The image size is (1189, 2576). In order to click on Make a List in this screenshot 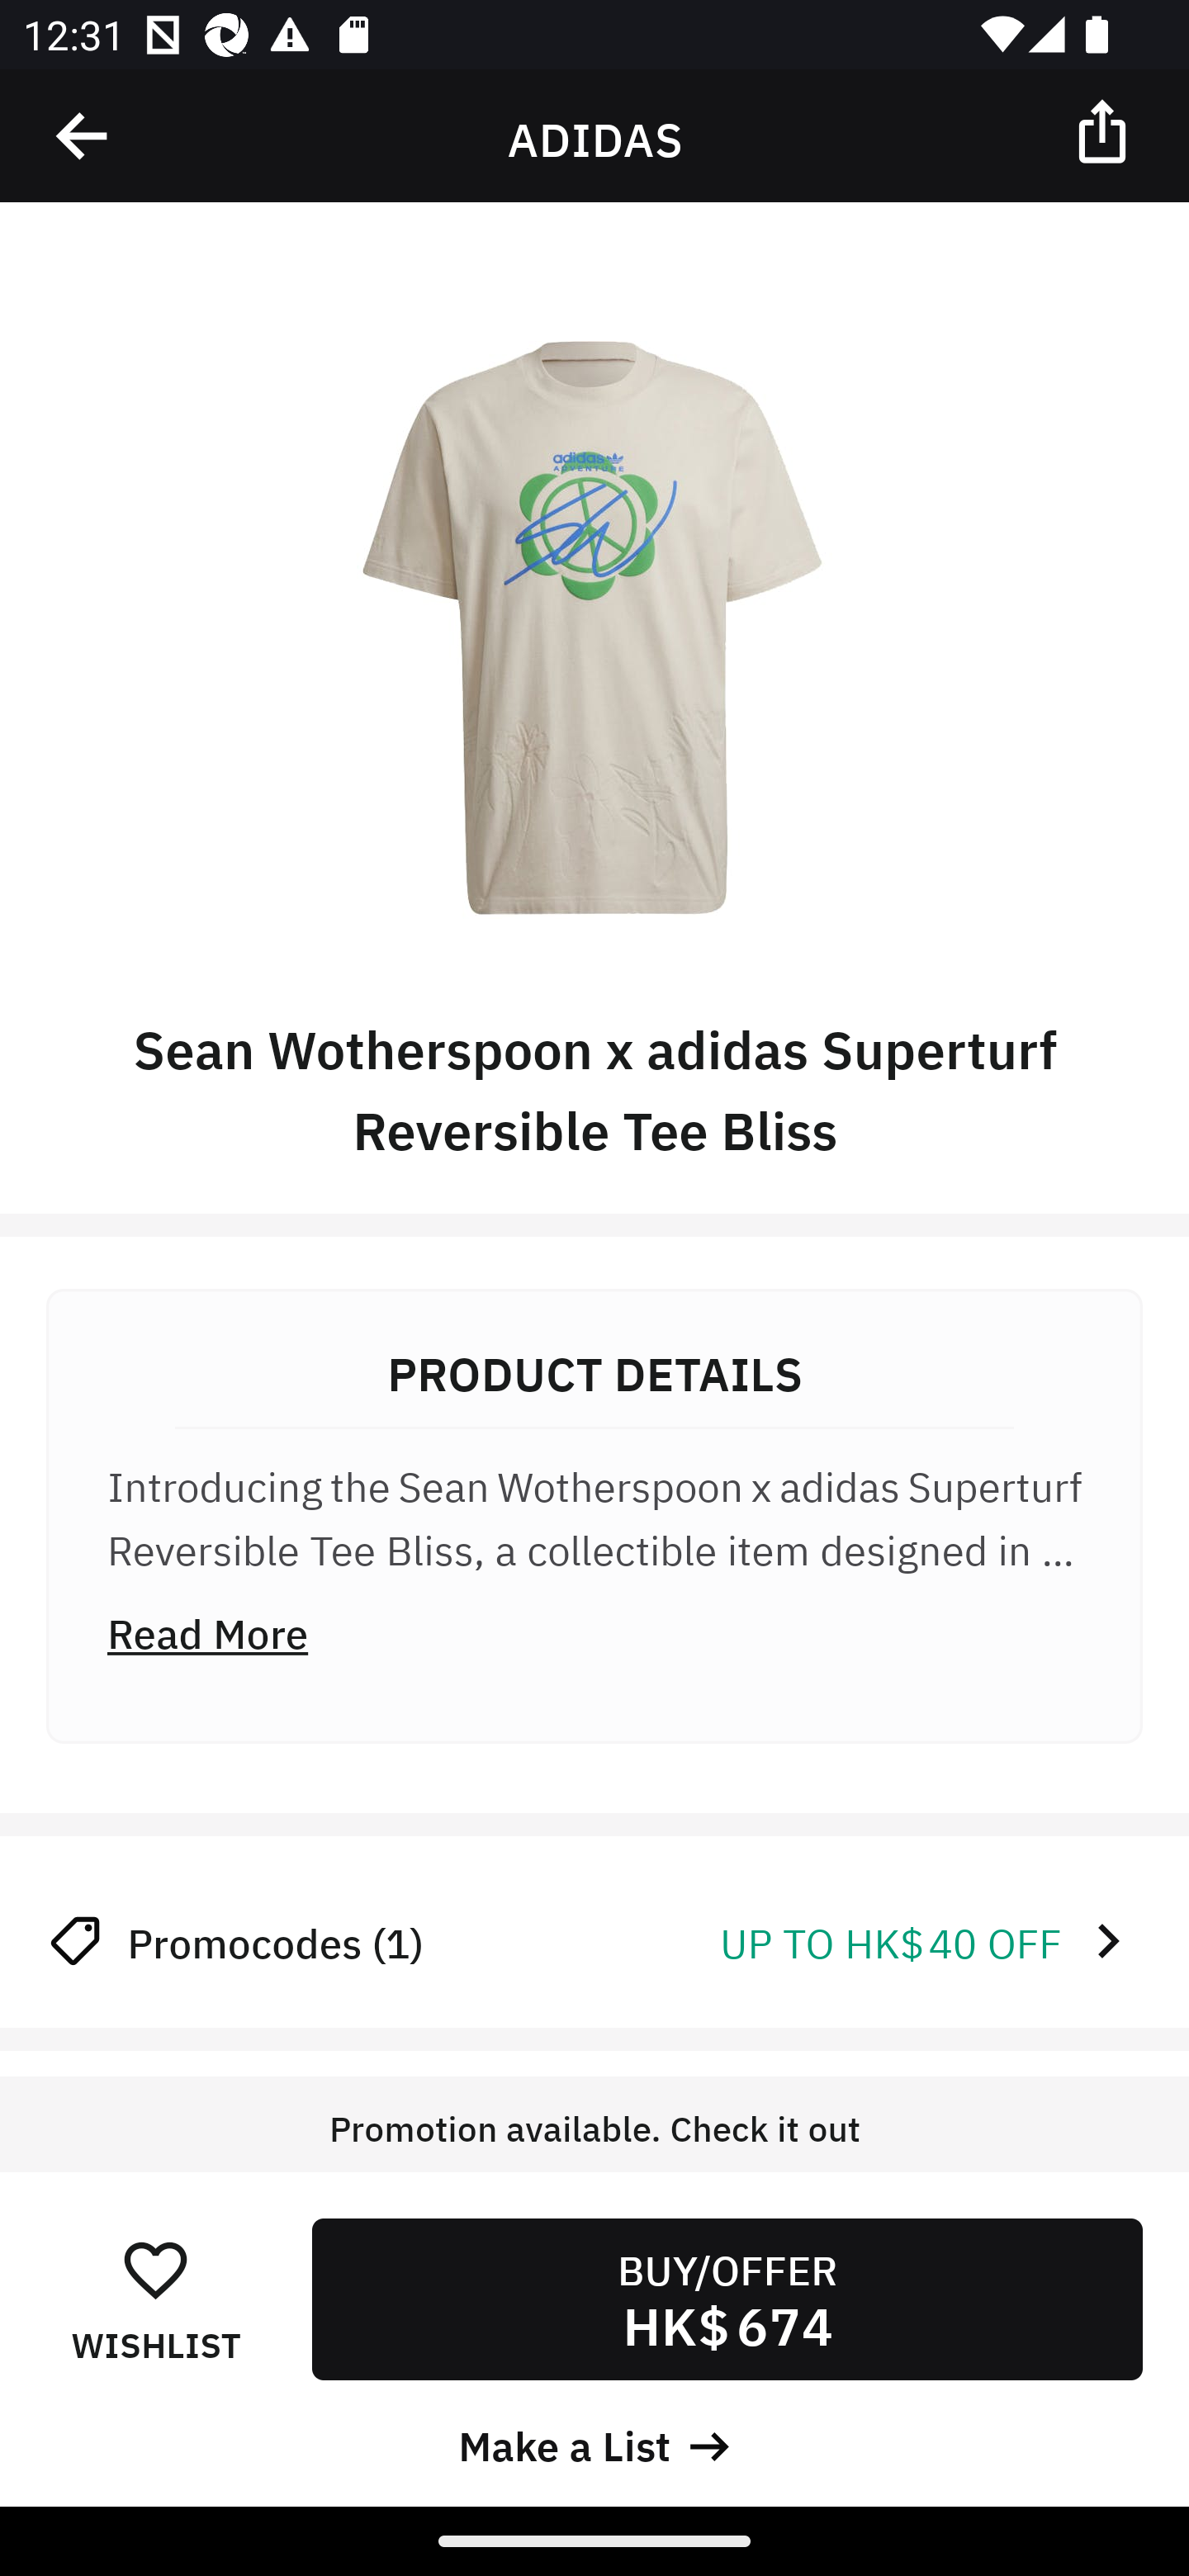, I will do `click(594, 2442)`.